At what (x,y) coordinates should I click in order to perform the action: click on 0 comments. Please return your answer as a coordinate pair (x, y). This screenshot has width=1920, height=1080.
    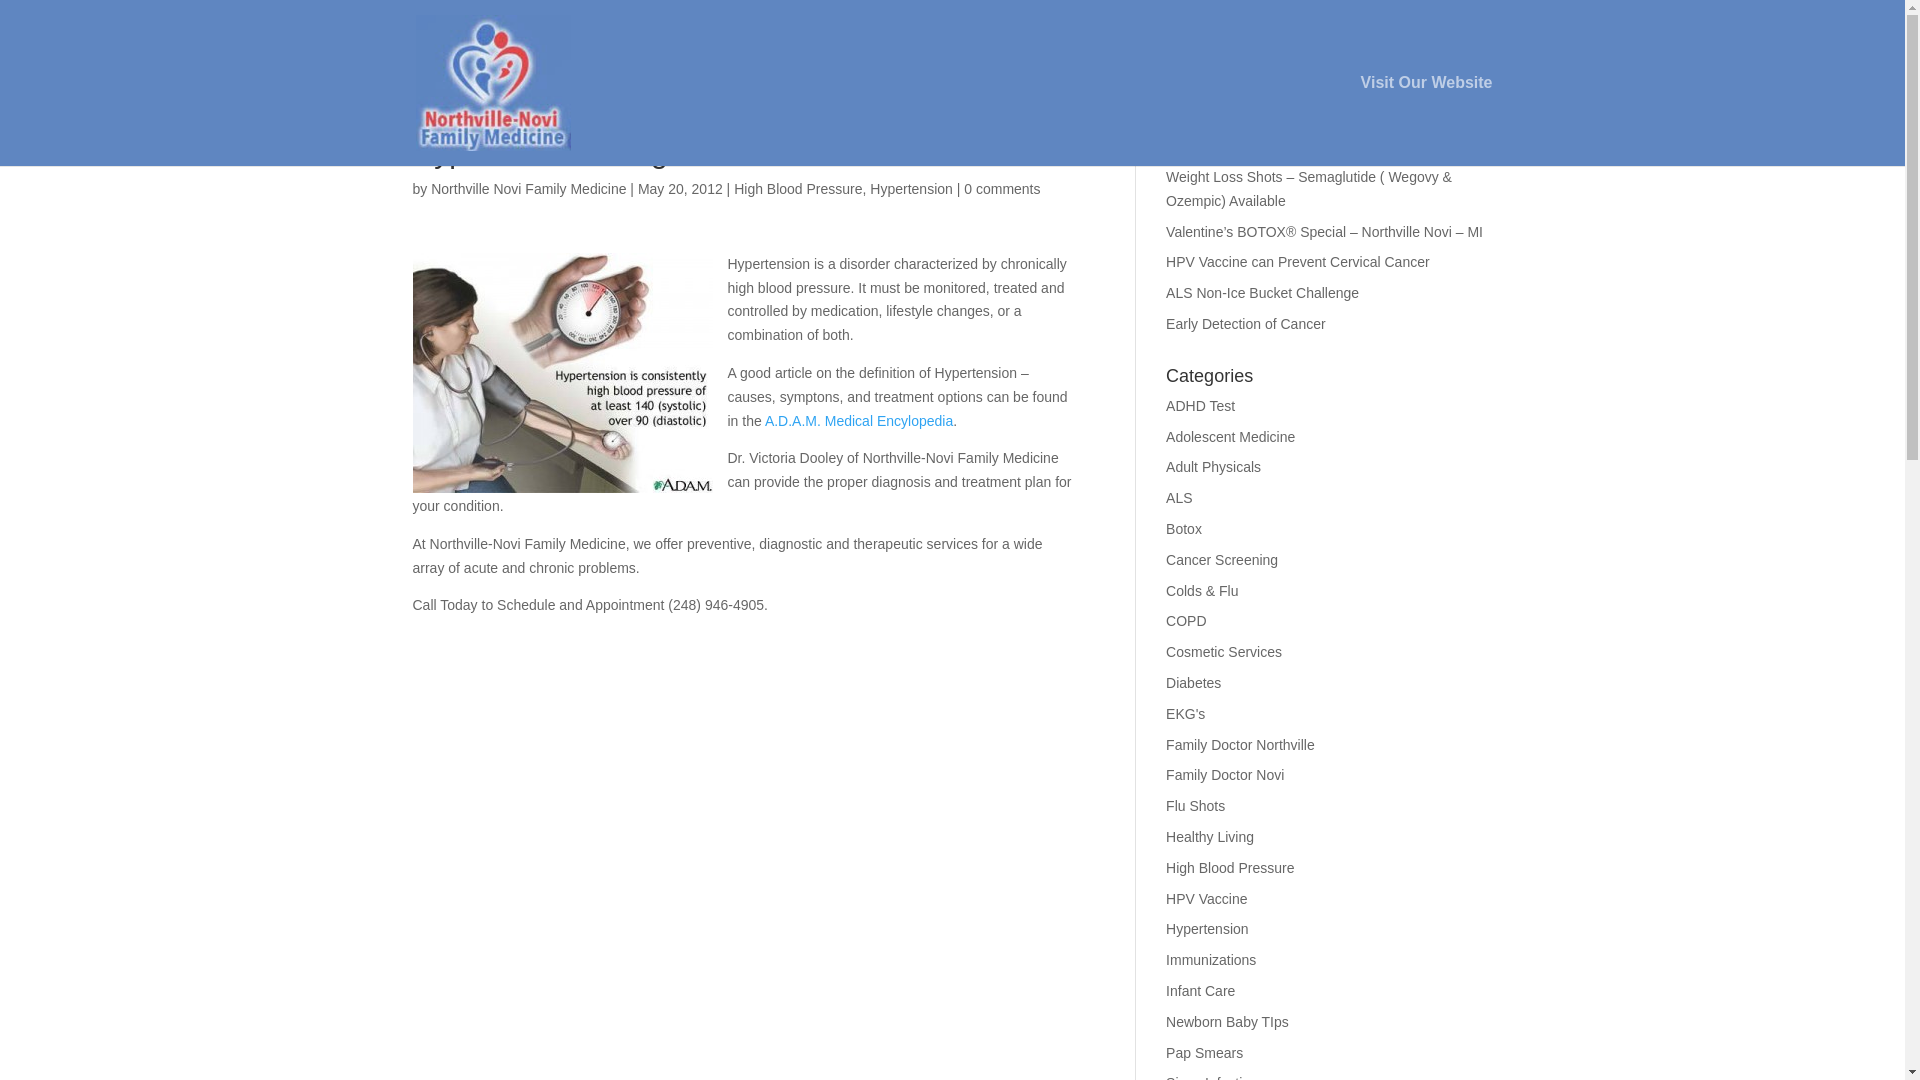
    Looking at the image, I should click on (1002, 188).